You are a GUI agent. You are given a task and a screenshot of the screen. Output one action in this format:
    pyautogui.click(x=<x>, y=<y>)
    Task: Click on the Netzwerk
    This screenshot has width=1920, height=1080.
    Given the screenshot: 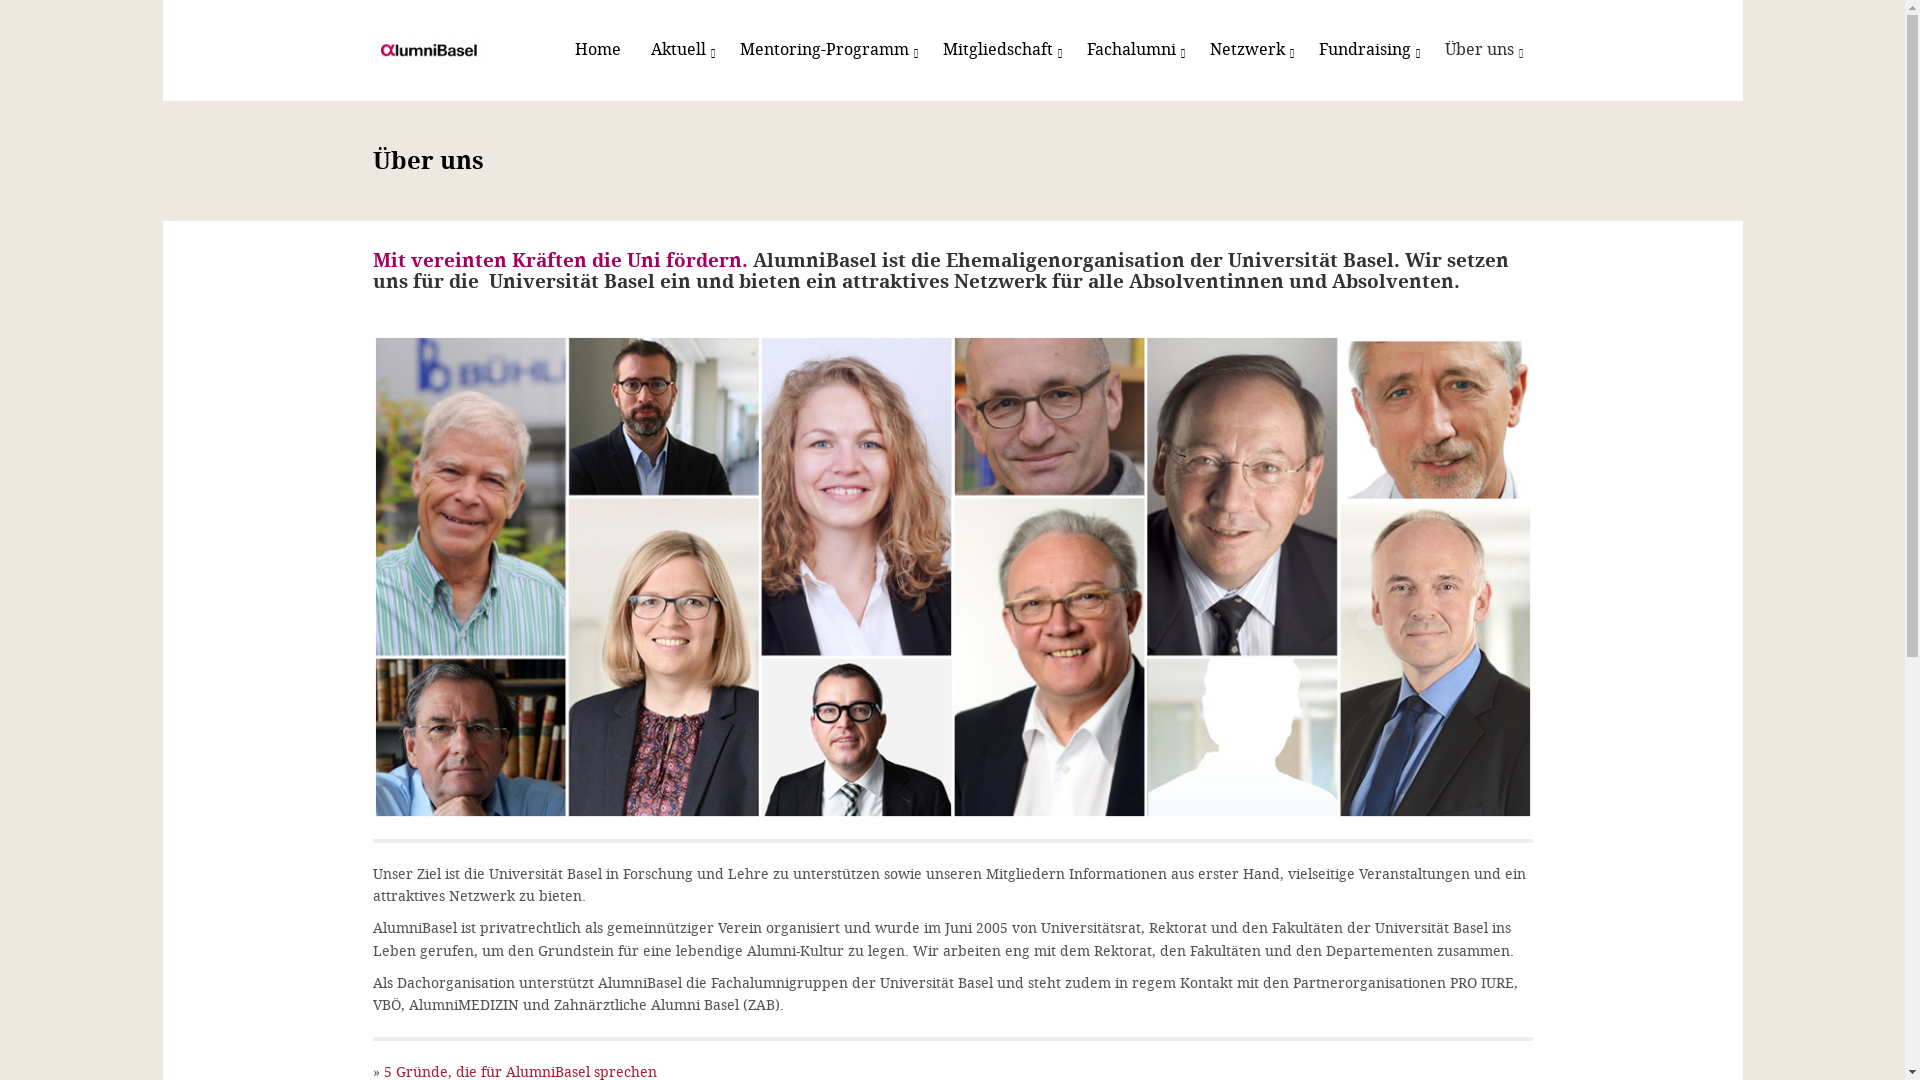 What is the action you would take?
    pyautogui.click(x=1248, y=50)
    